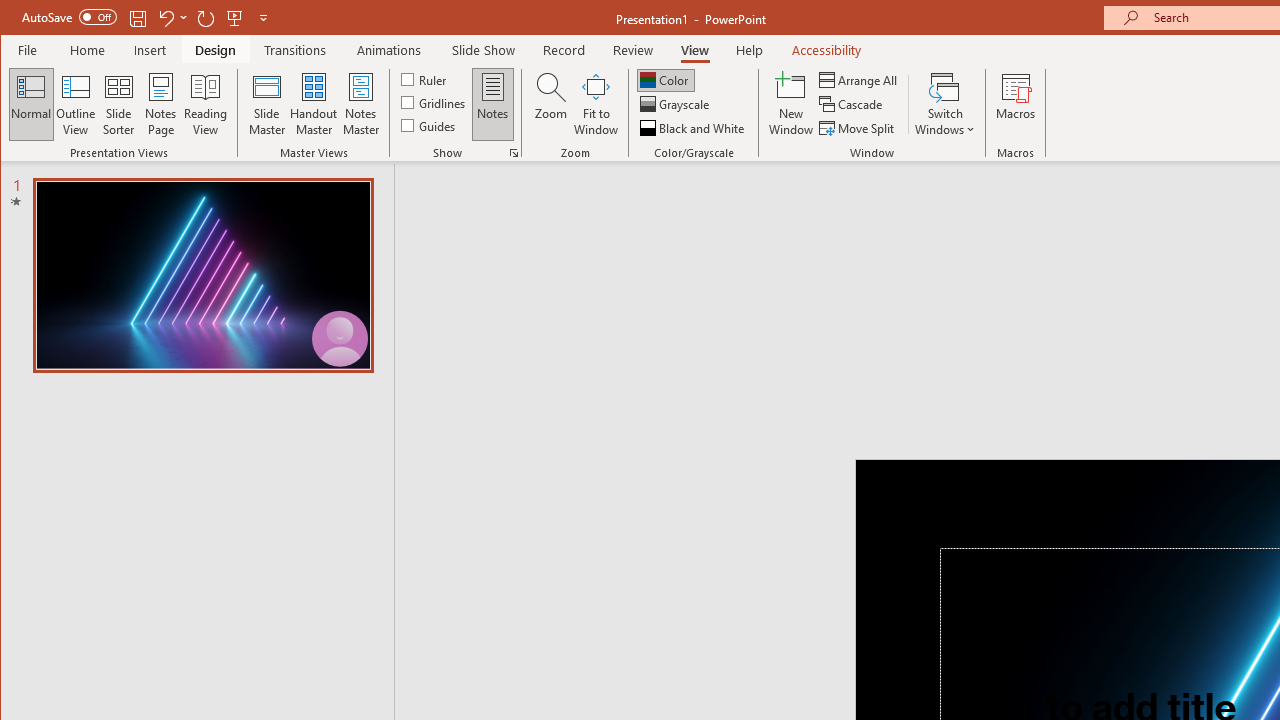 The width and height of the screenshot is (1280, 720). Describe the element at coordinates (426, 78) in the screenshot. I see `Ruler` at that location.